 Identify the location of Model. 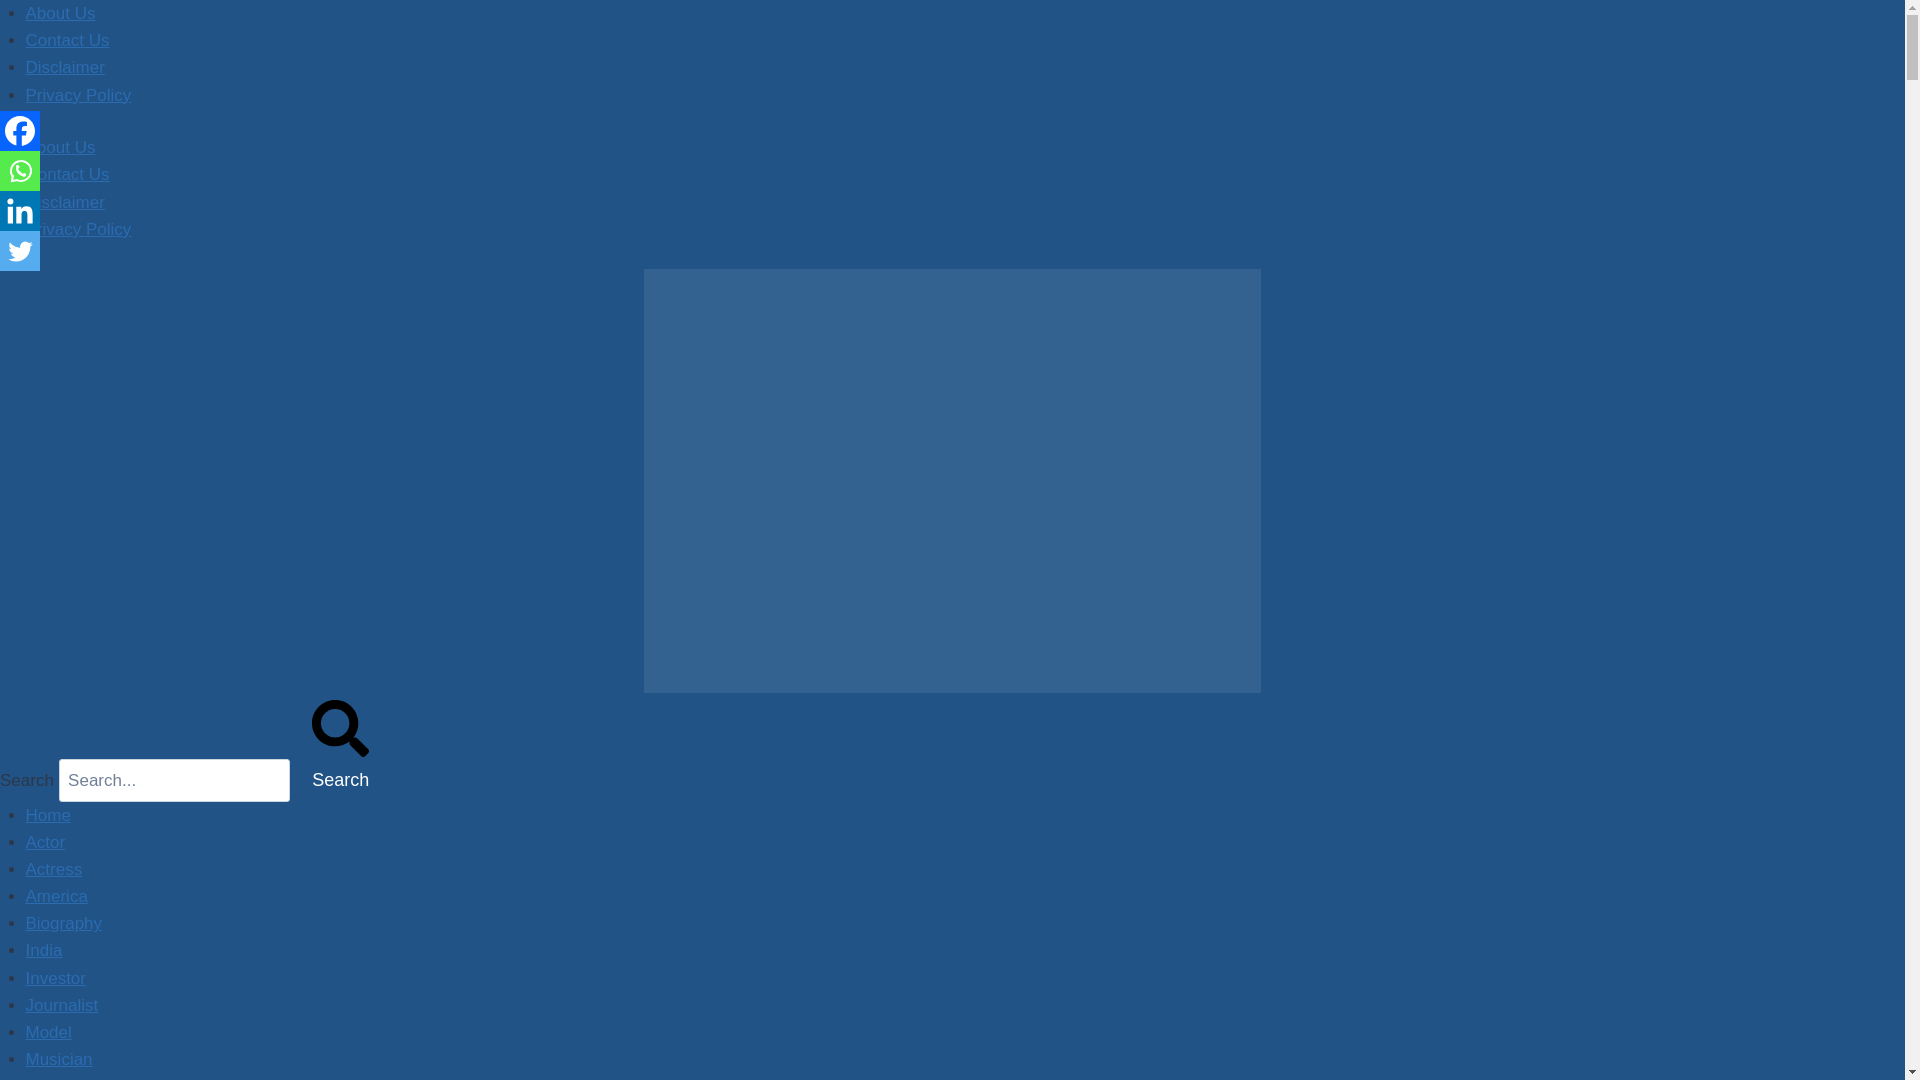
(49, 1032).